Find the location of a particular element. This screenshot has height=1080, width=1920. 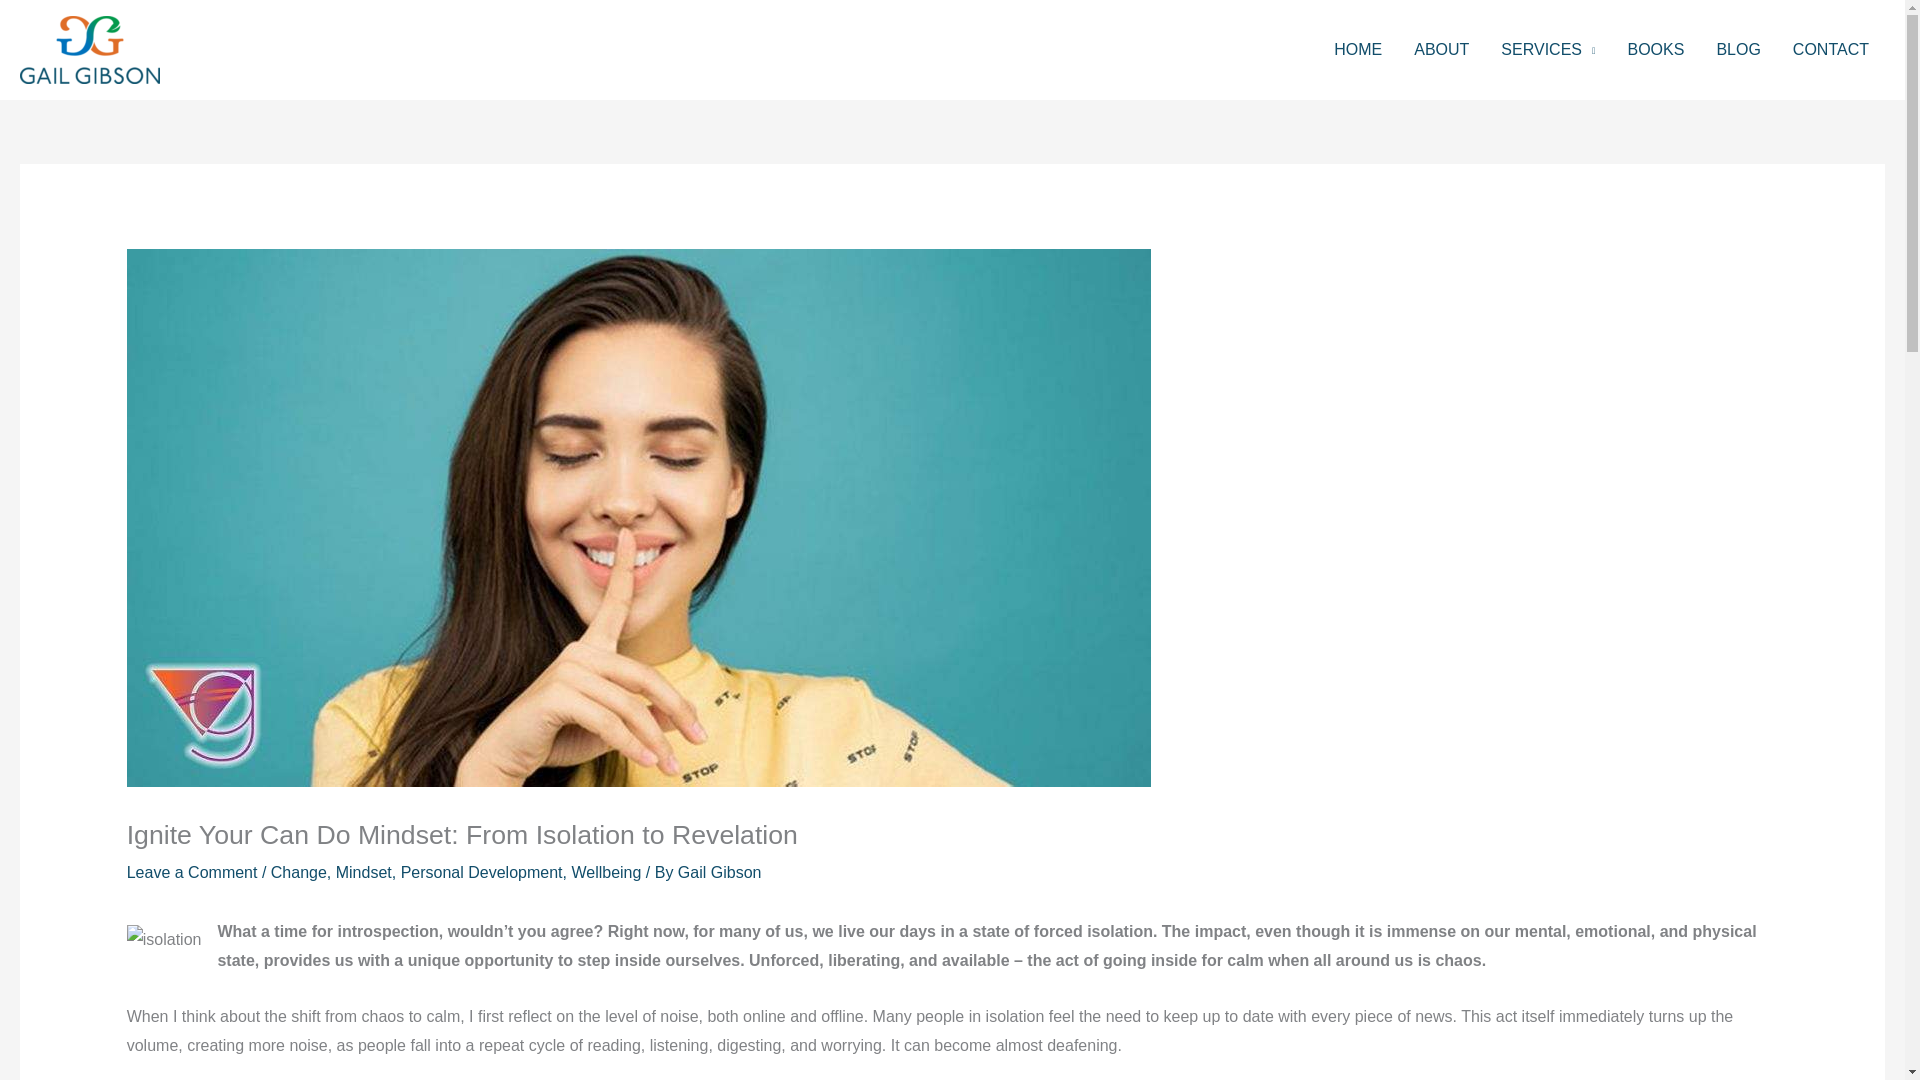

Mindset is located at coordinates (364, 872).